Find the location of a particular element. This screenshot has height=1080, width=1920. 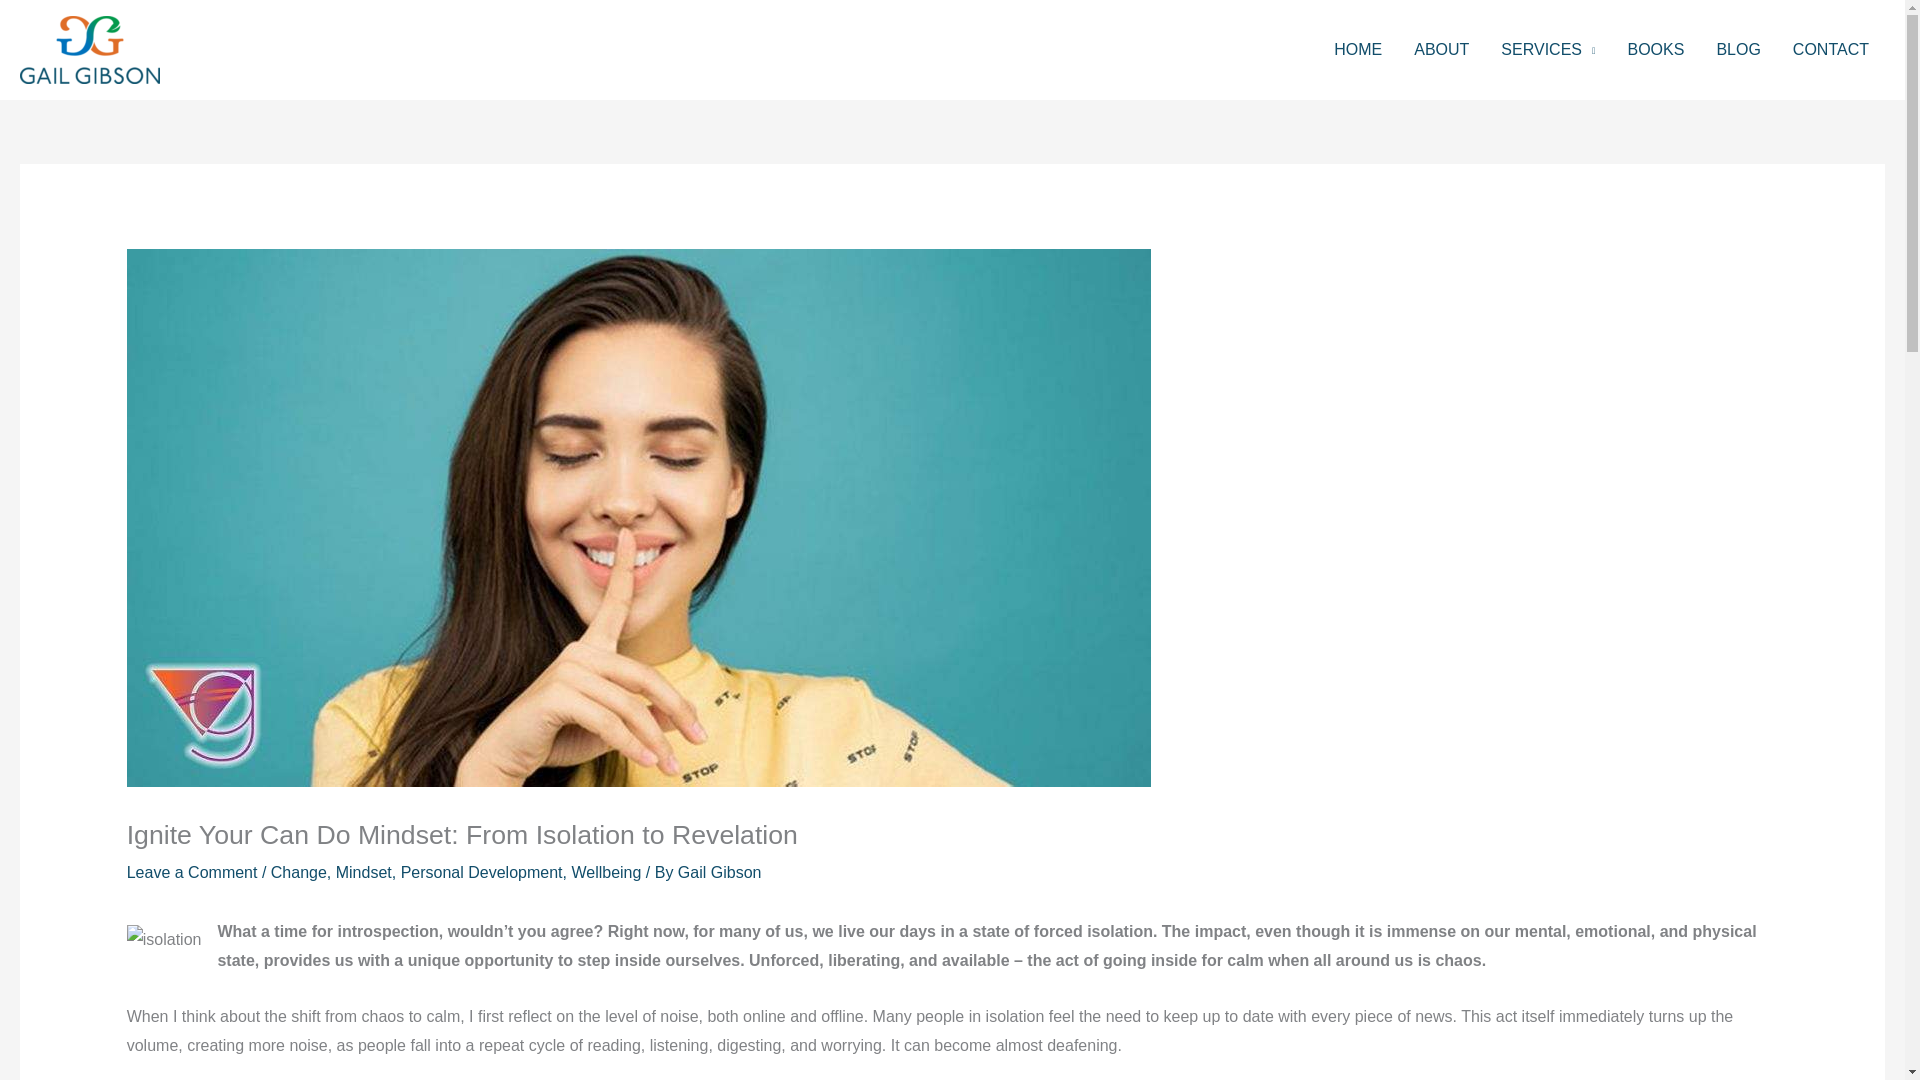

Mindset is located at coordinates (364, 872).